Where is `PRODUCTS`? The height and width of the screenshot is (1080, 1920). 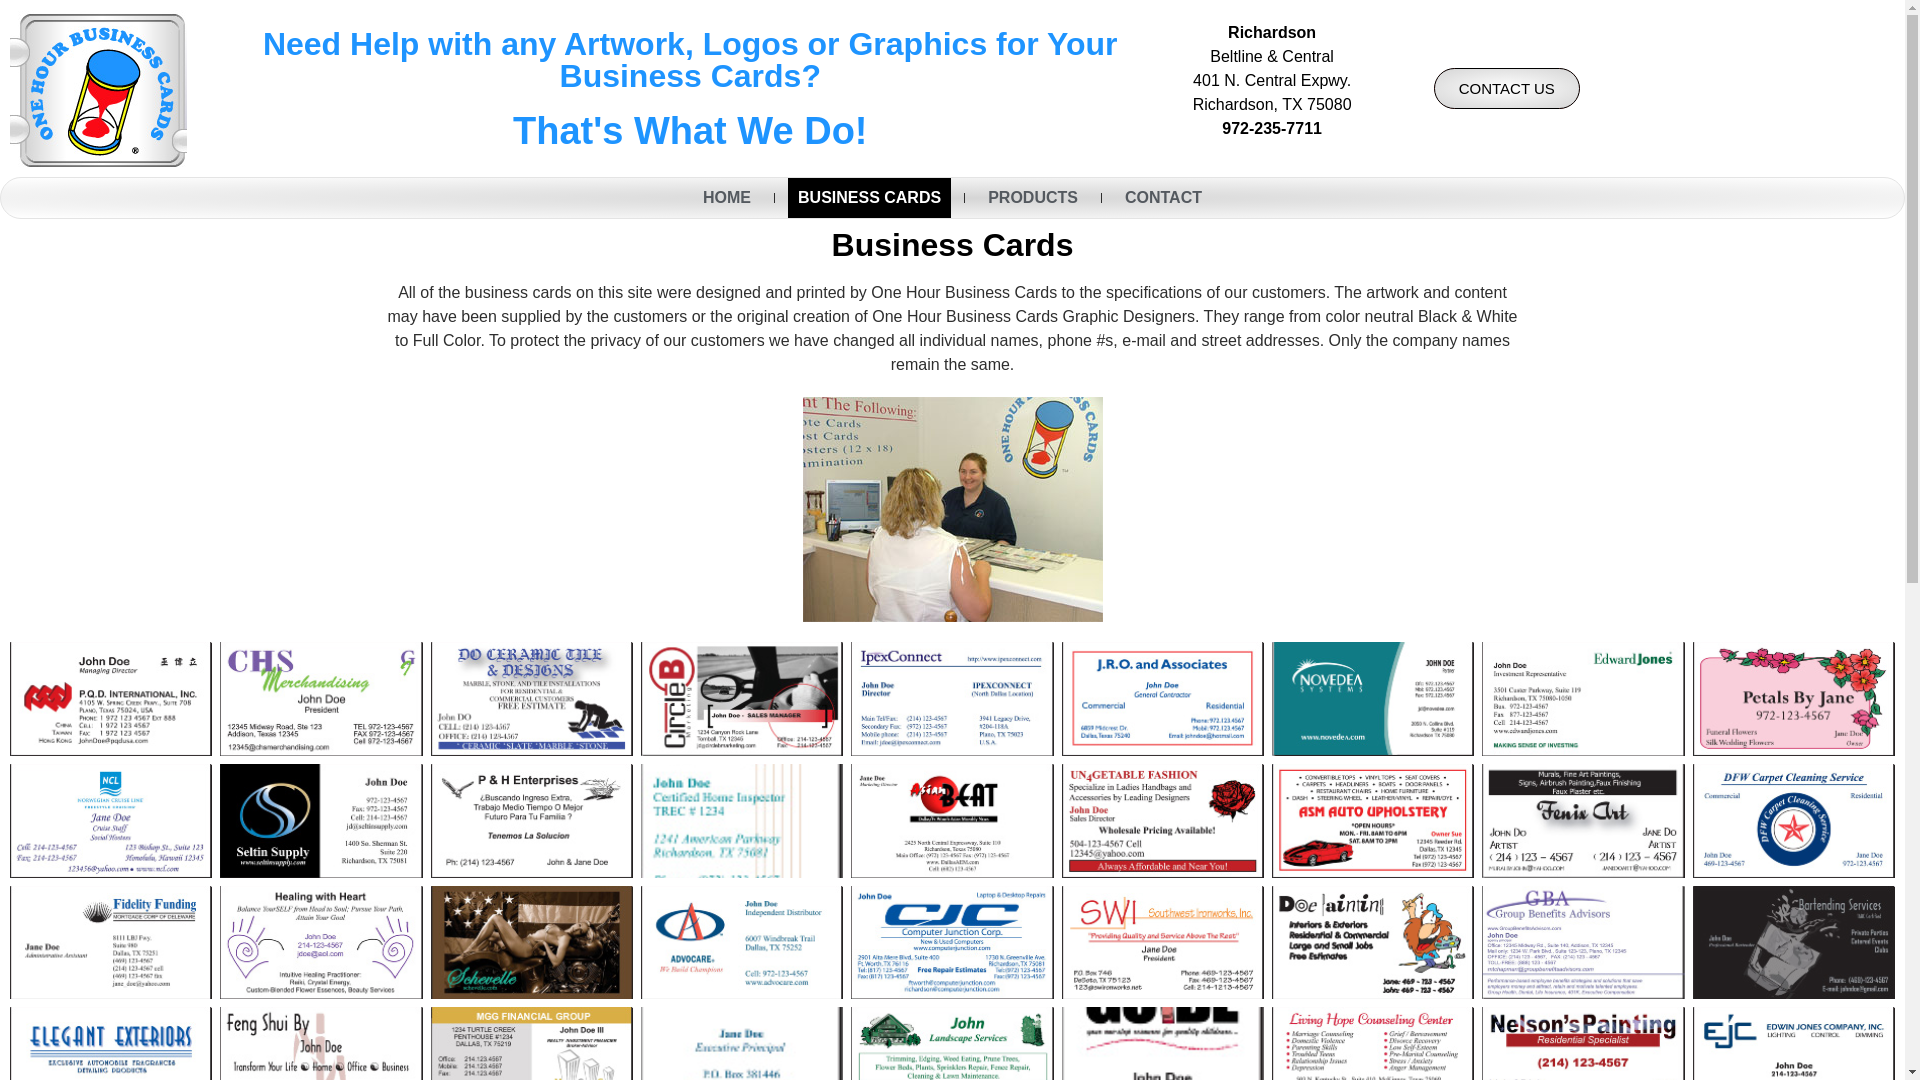 PRODUCTS is located at coordinates (1032, 198).